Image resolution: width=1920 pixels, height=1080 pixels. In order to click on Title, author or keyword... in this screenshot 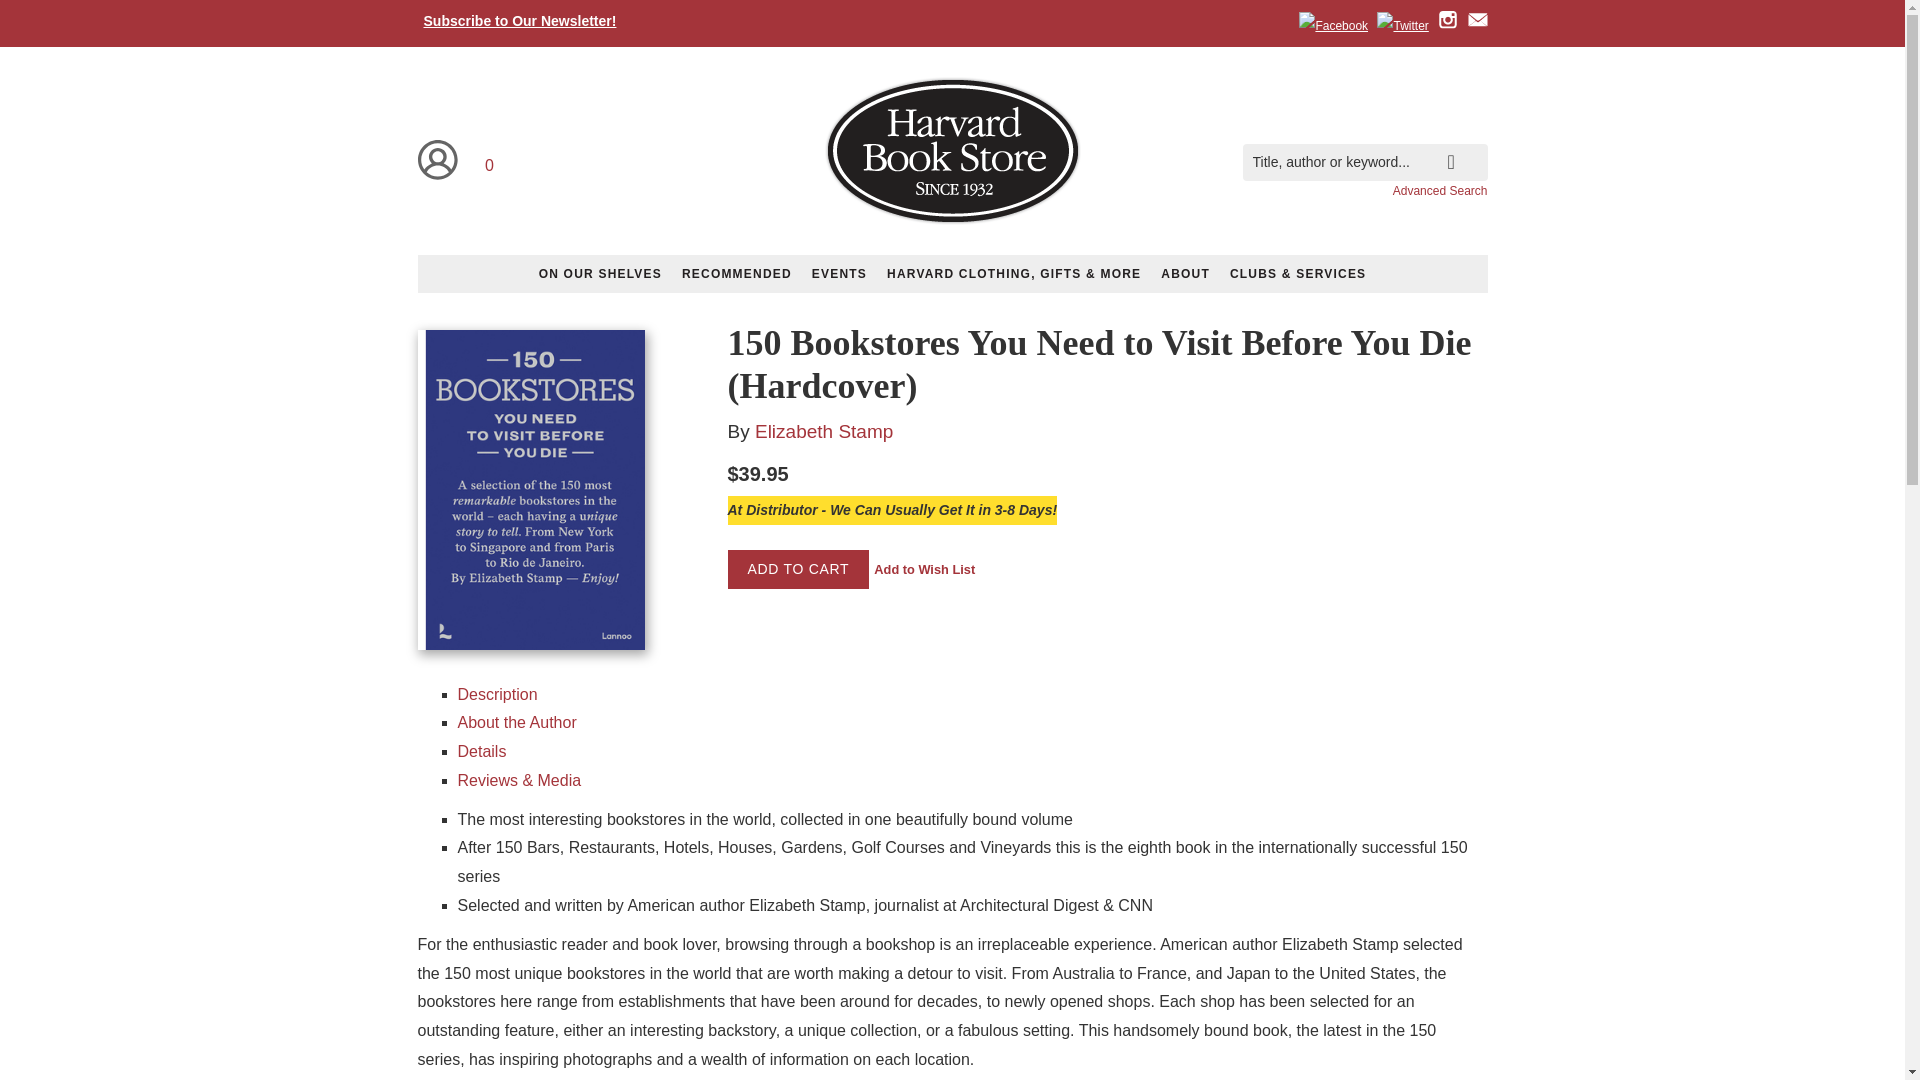, I will do `click(1364, 162)`.